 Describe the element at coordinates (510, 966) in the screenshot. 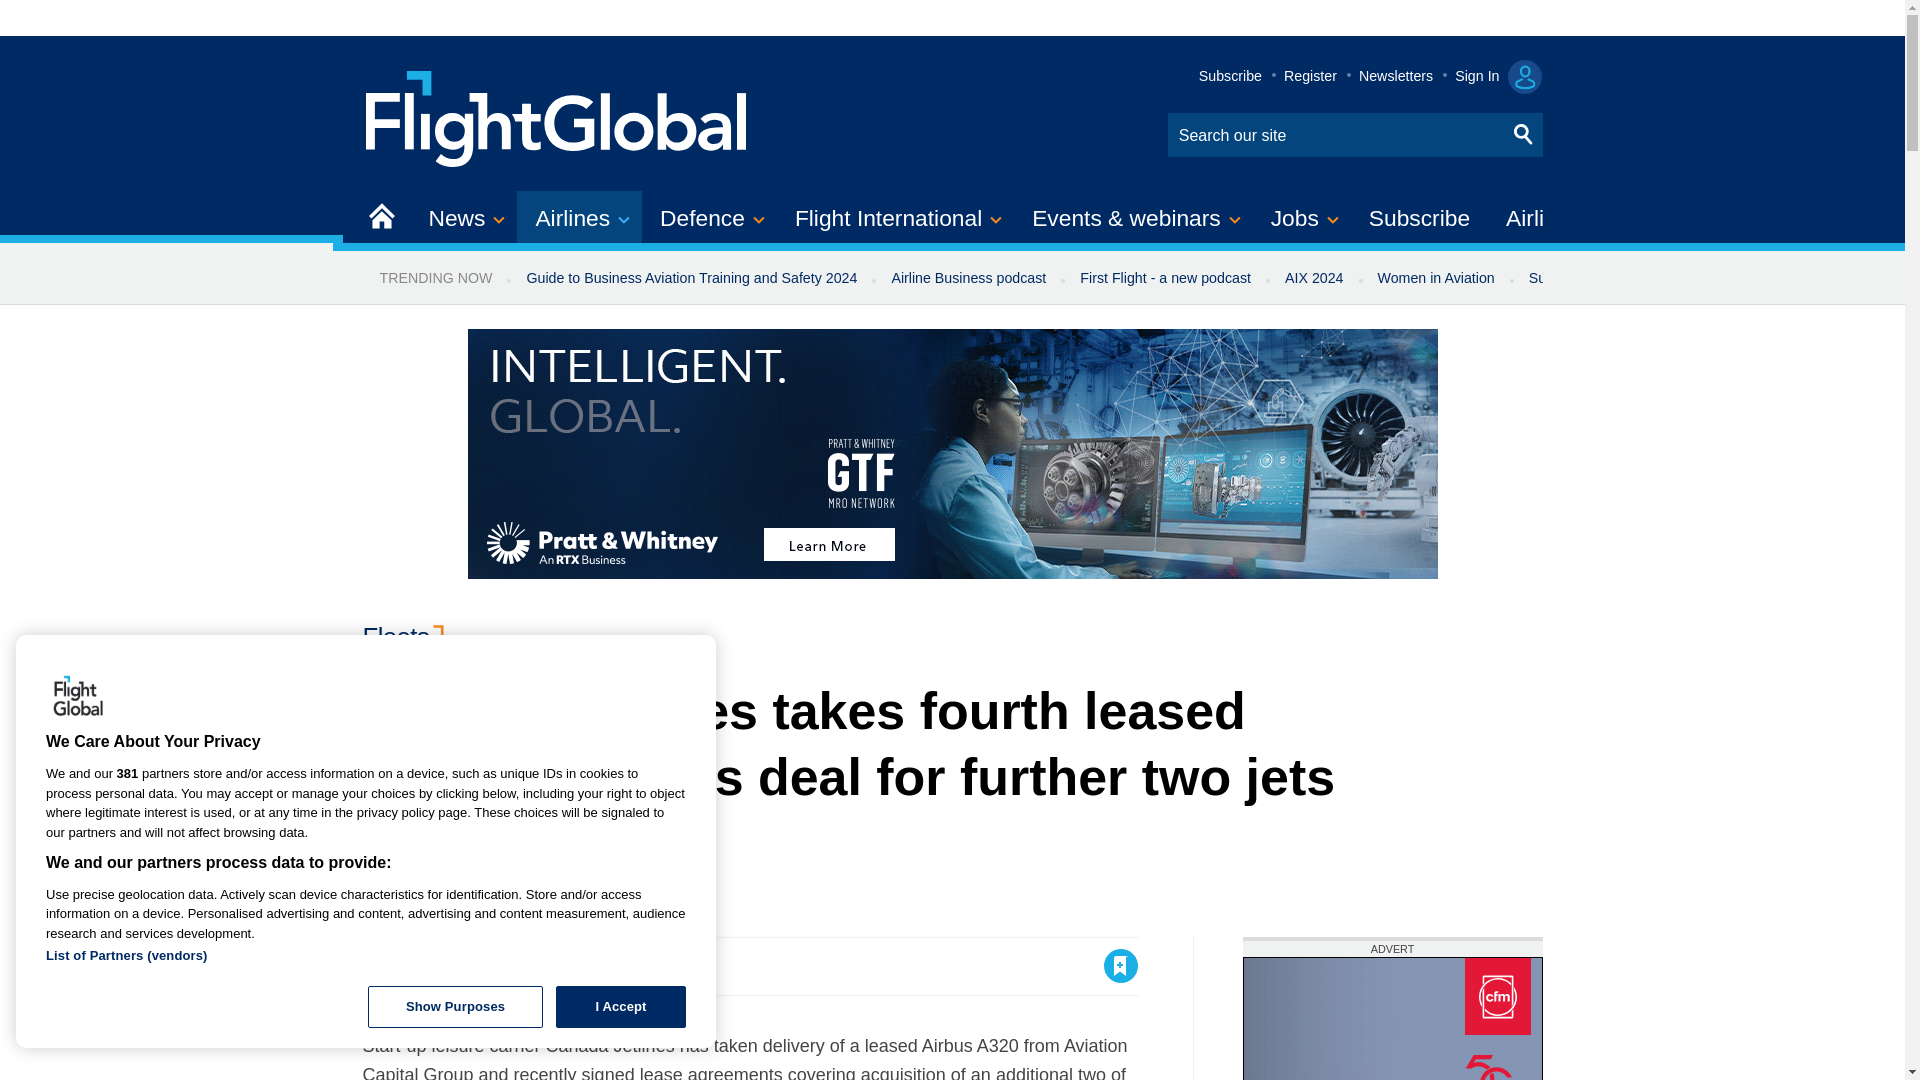

I see `Email this article` at that location.